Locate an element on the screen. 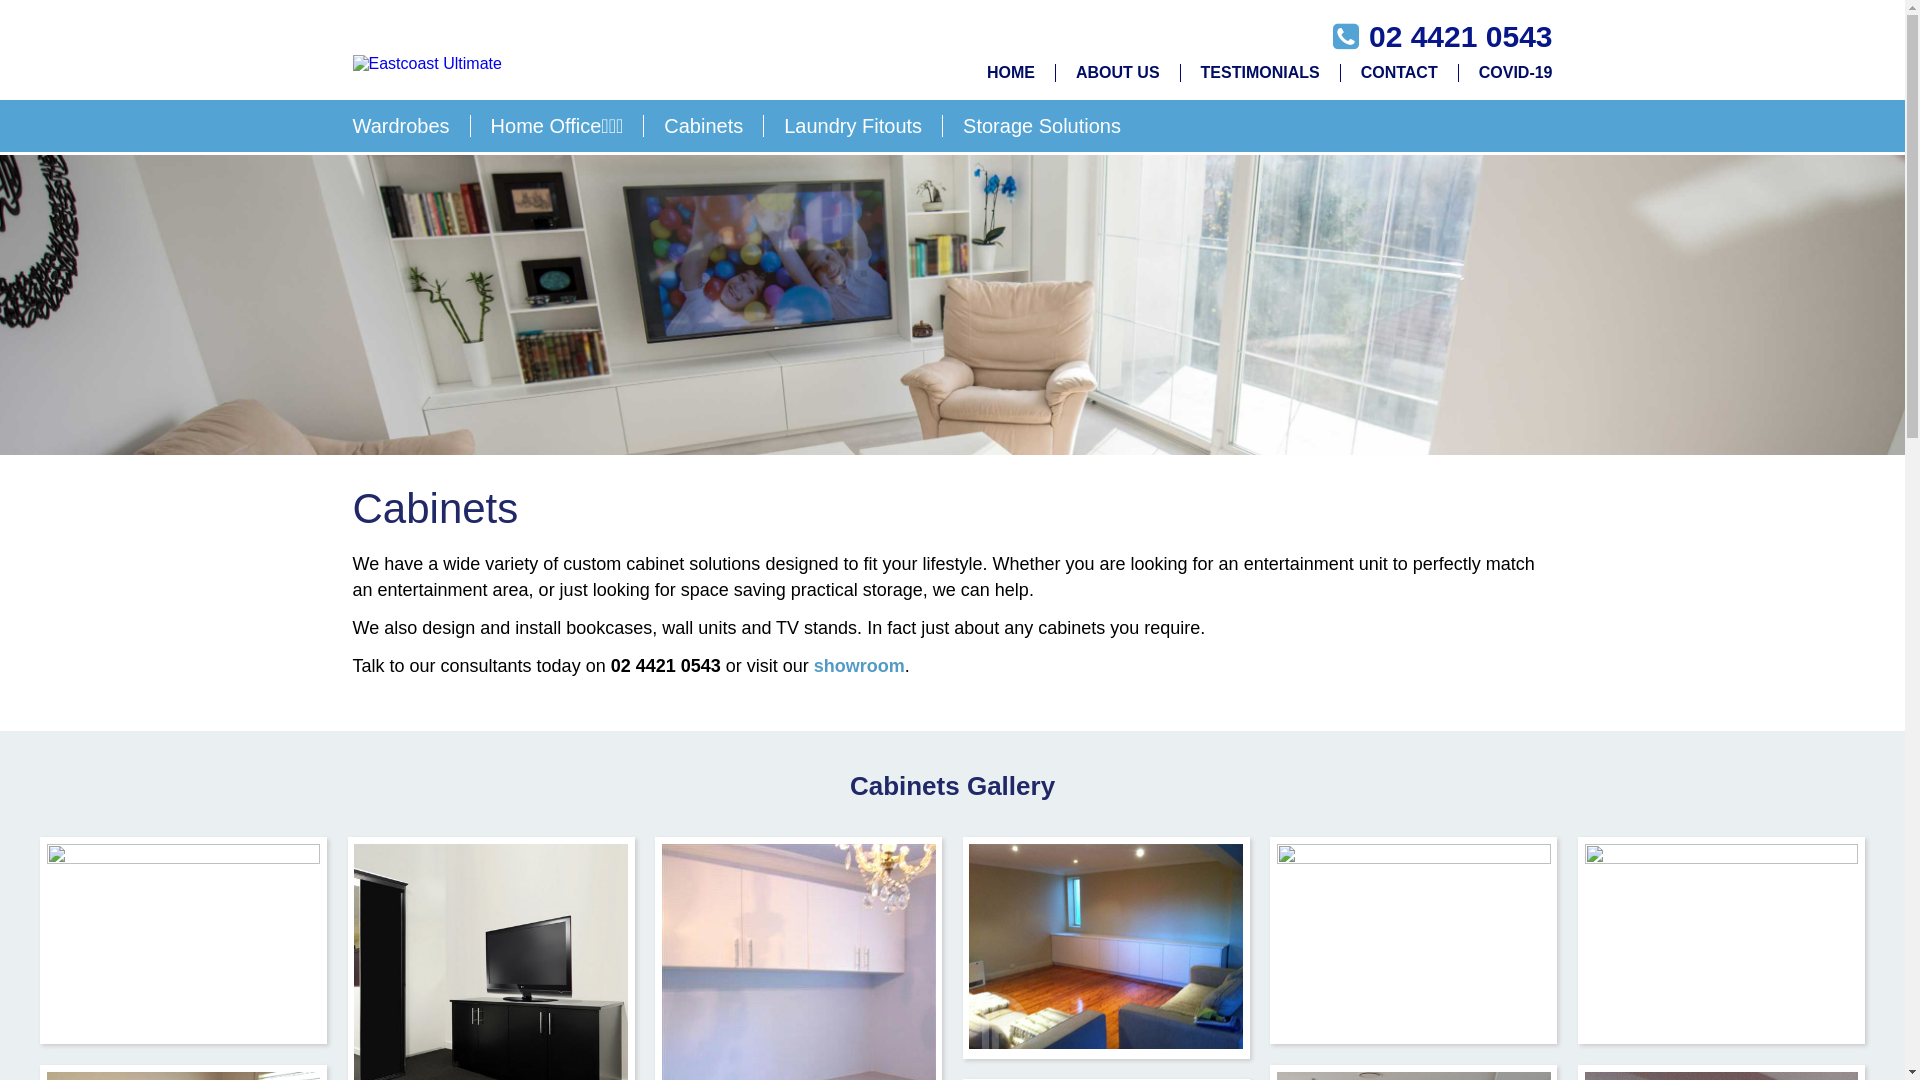  CONTACT is located at coordinates (1400, 73).